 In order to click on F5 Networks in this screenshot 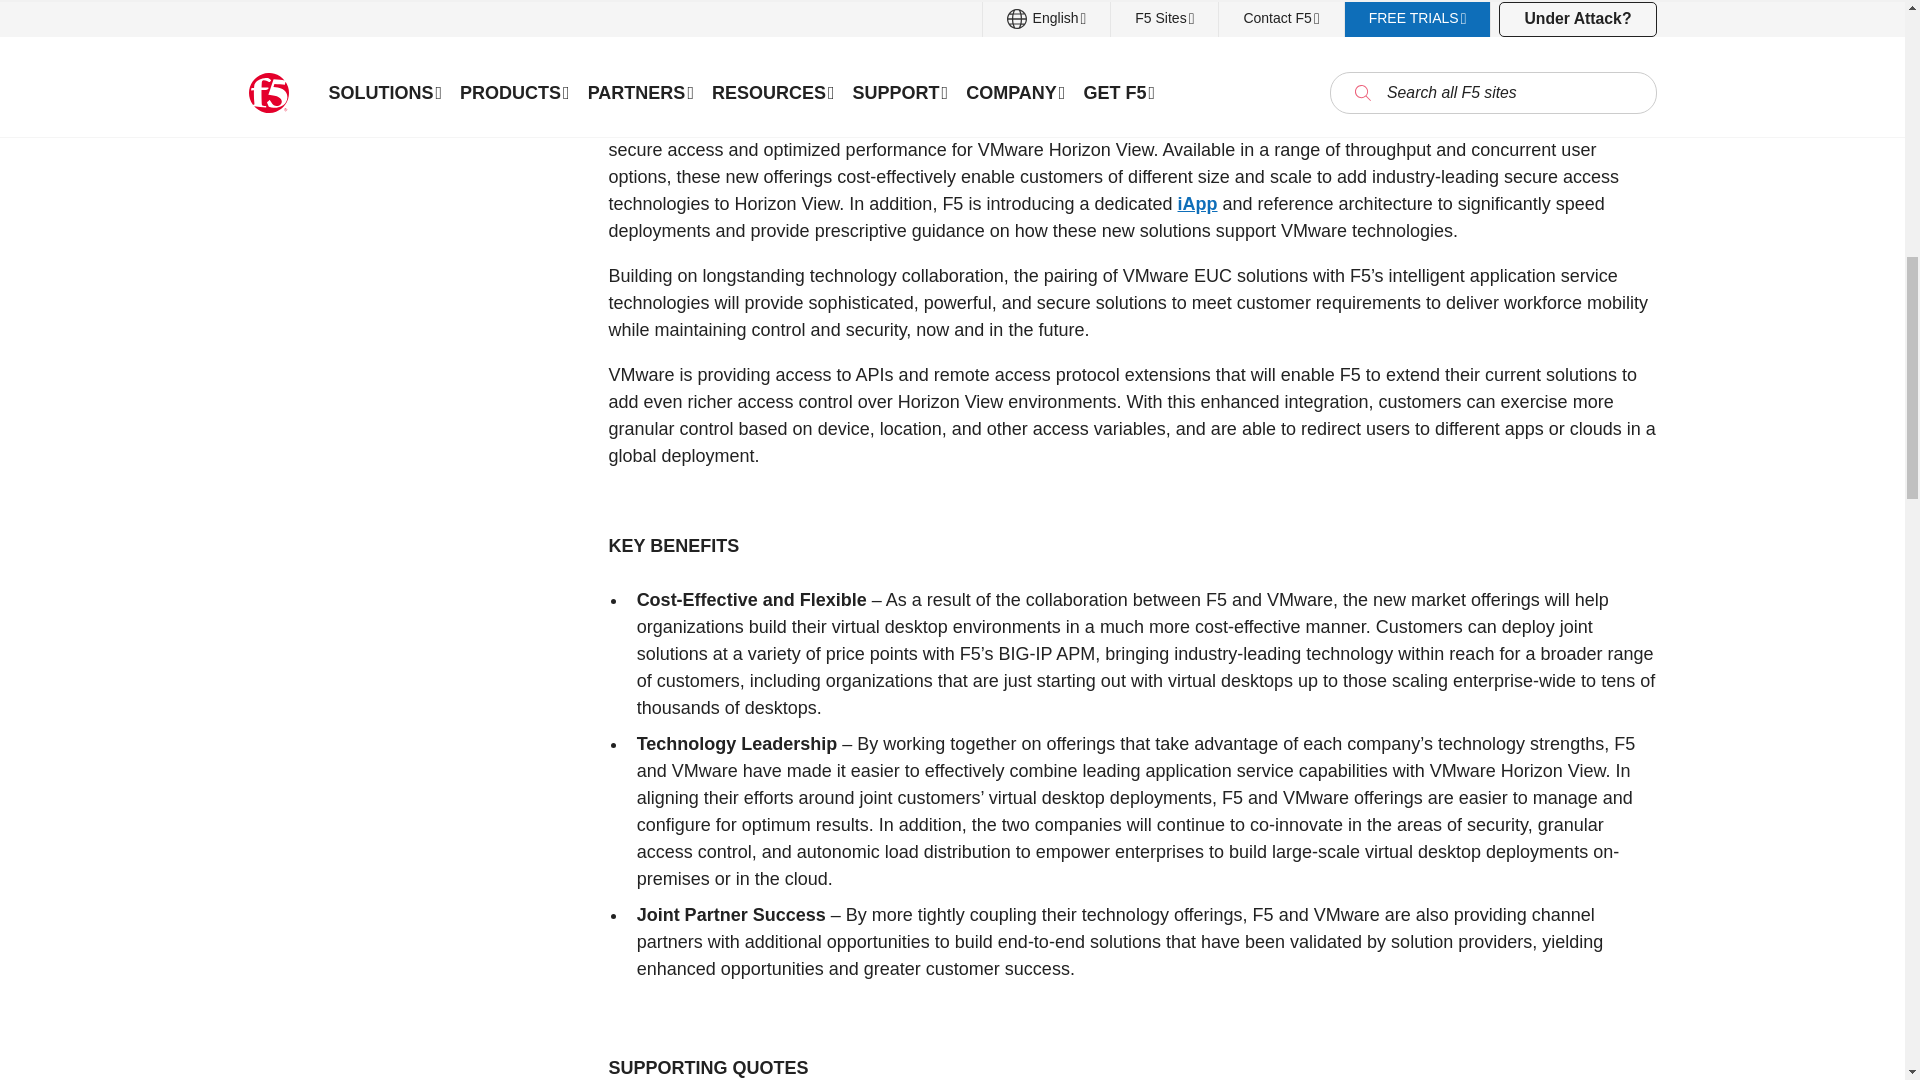, I will do `click(1120, 3)`.